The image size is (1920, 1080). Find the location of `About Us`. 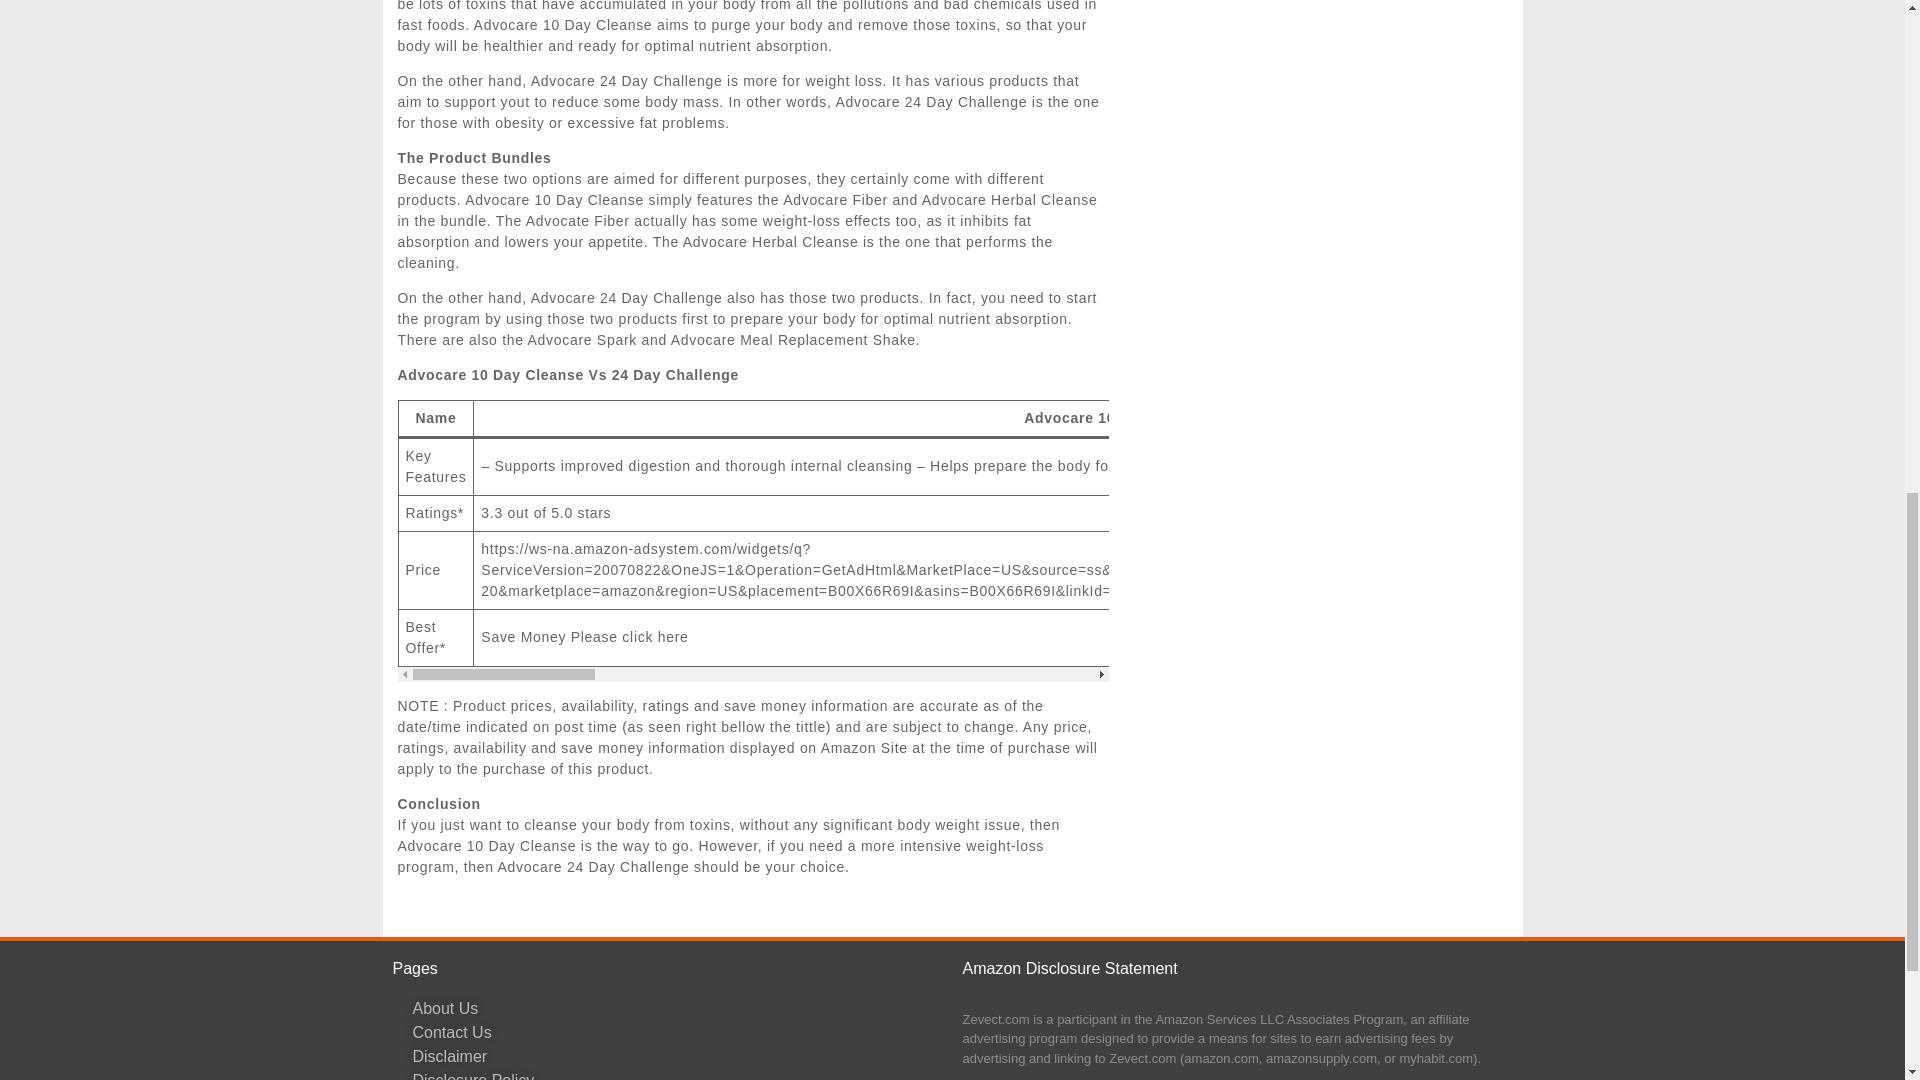

About Us is located at coordinates (677, 1008).